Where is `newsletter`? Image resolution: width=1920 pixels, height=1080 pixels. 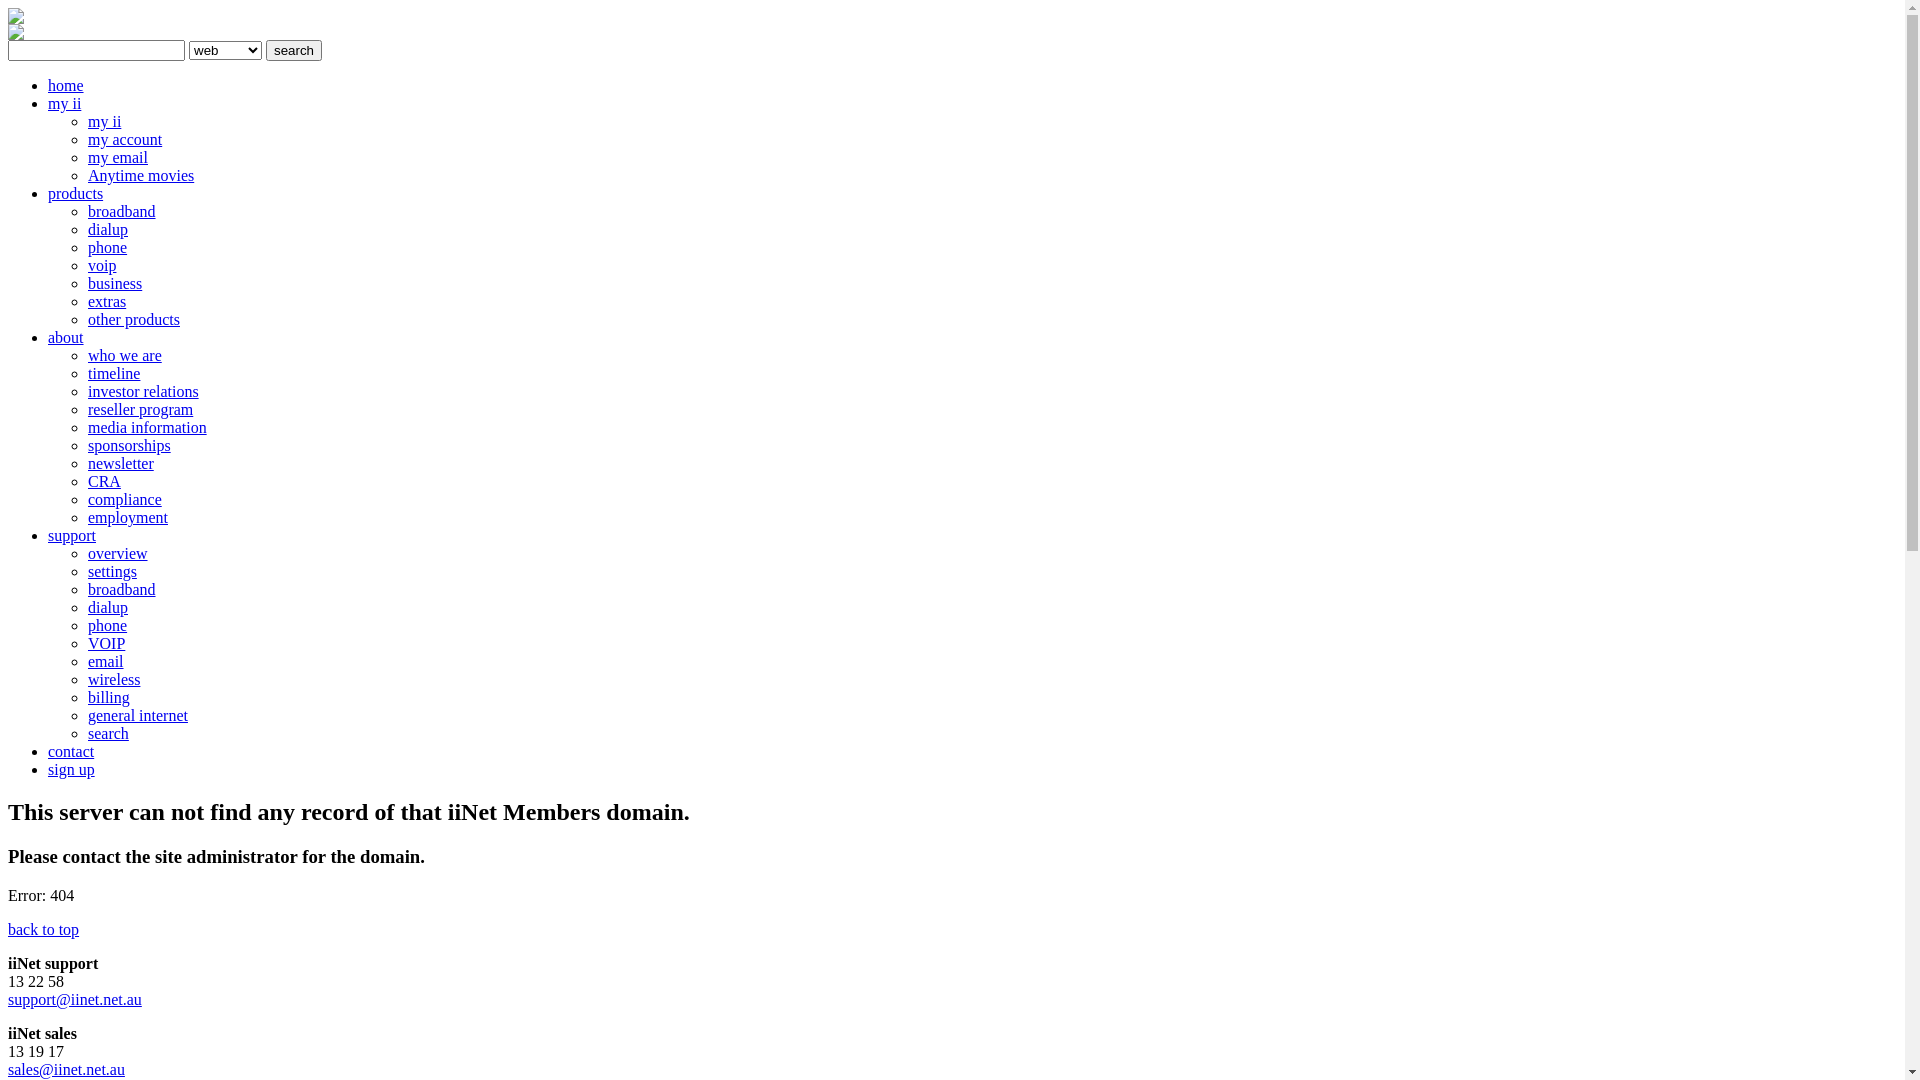
newsletter is located at coordinates (121, 464).